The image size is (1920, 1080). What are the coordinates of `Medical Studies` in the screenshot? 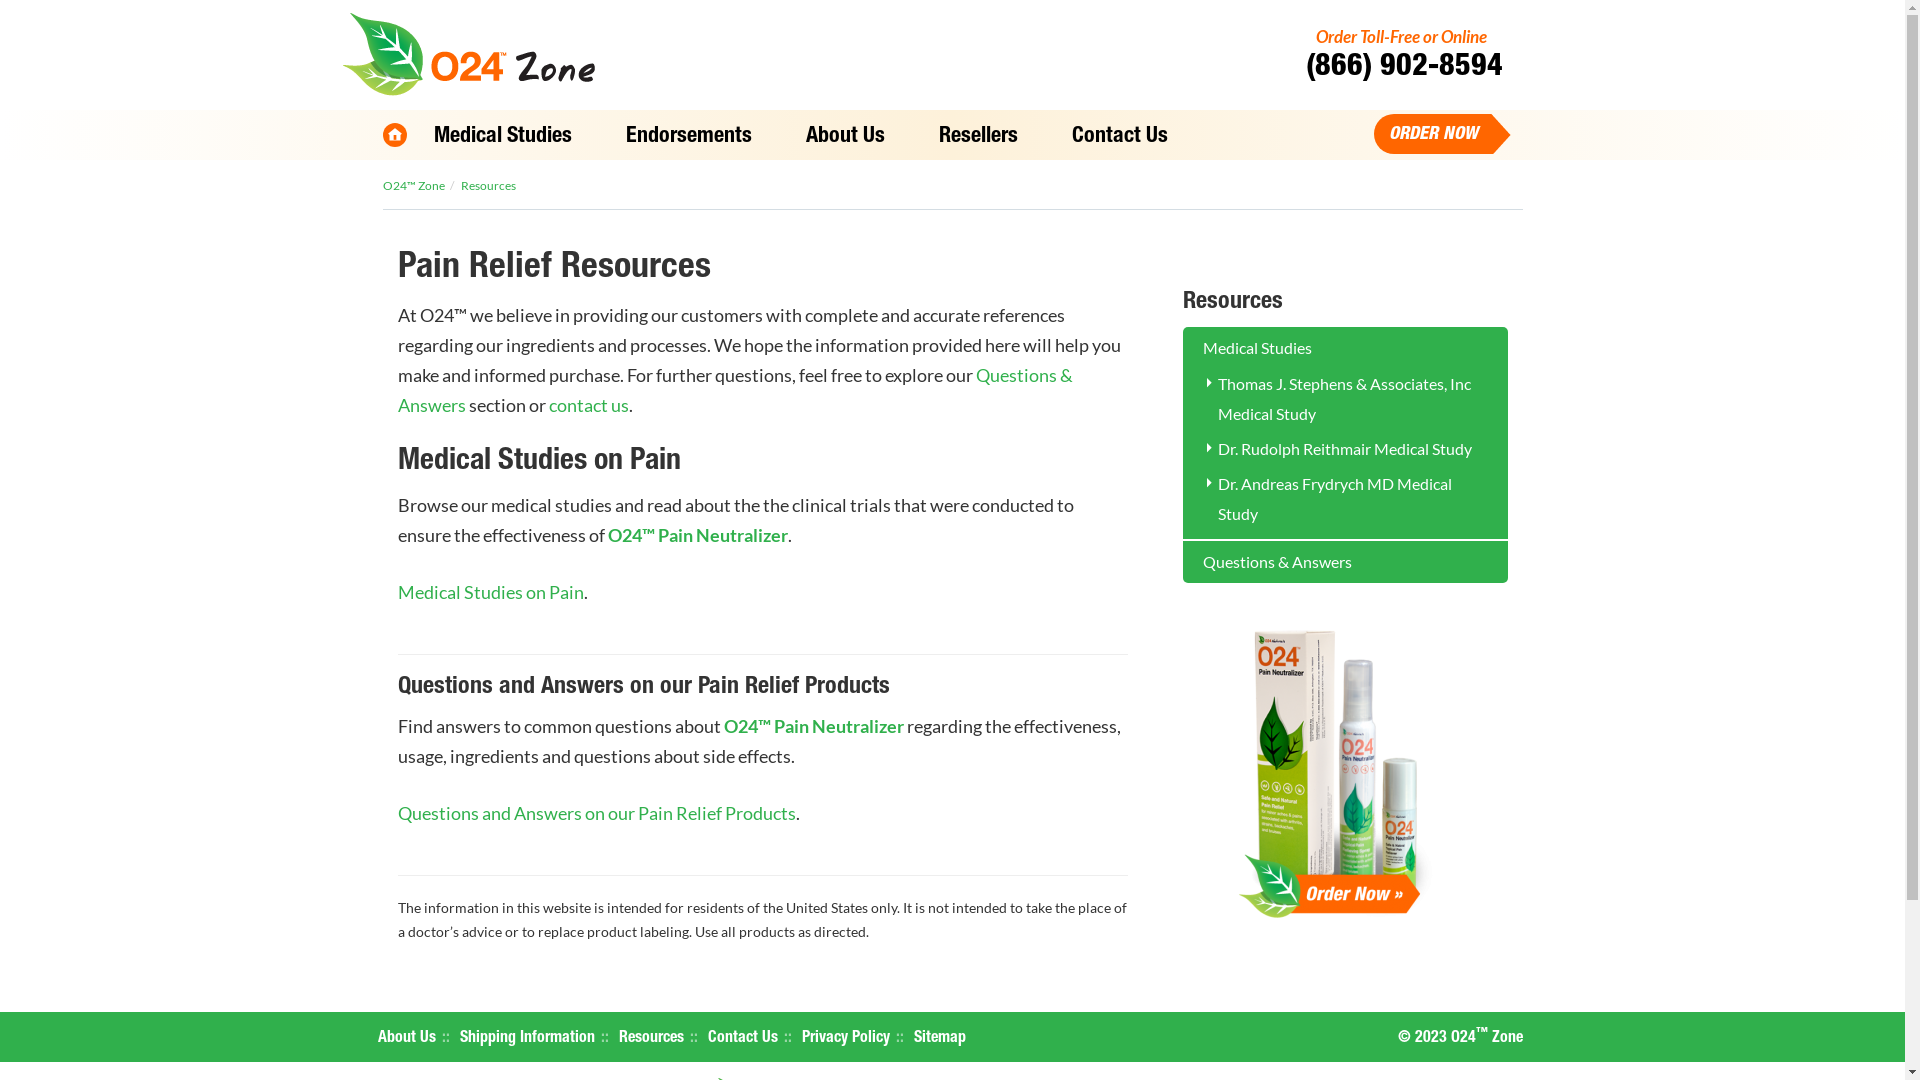 It's located at (1344, 348).